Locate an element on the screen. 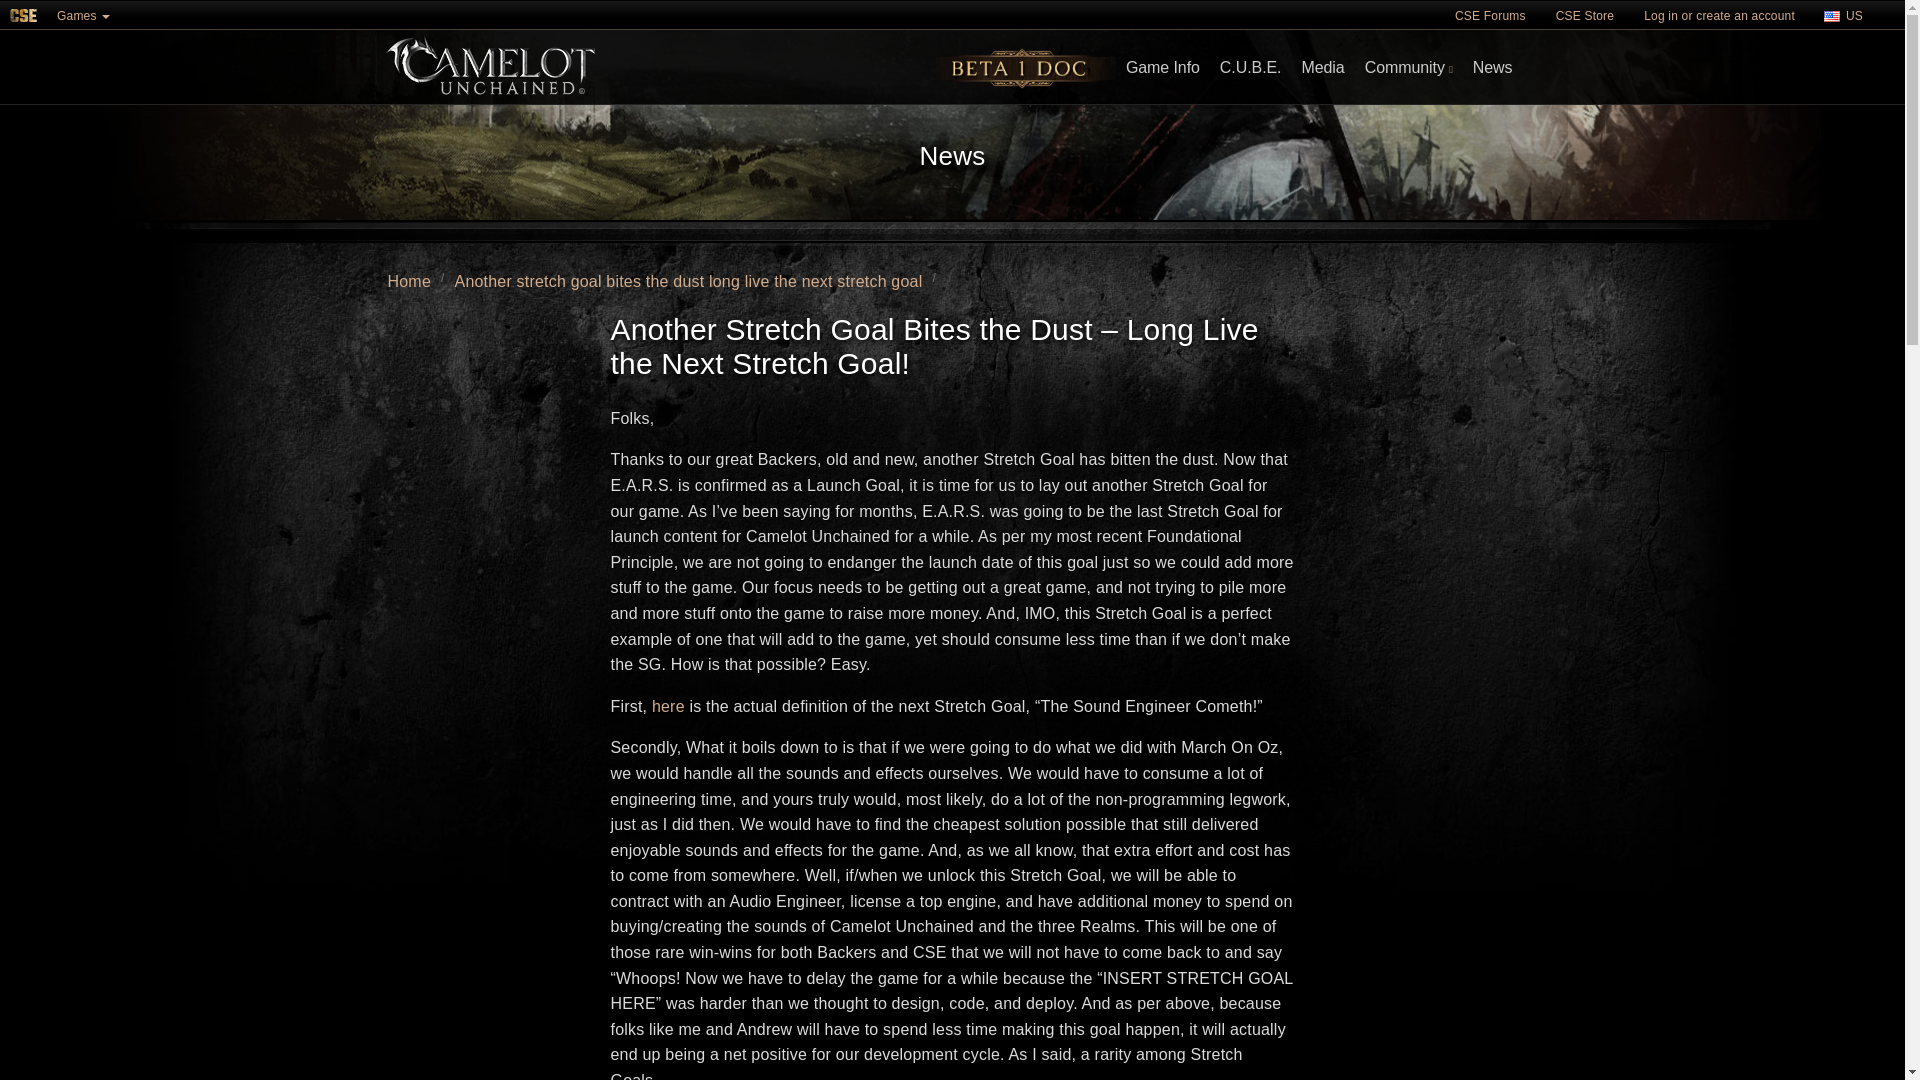  Beta 1 Doc is located at coordinates (1023, 68).